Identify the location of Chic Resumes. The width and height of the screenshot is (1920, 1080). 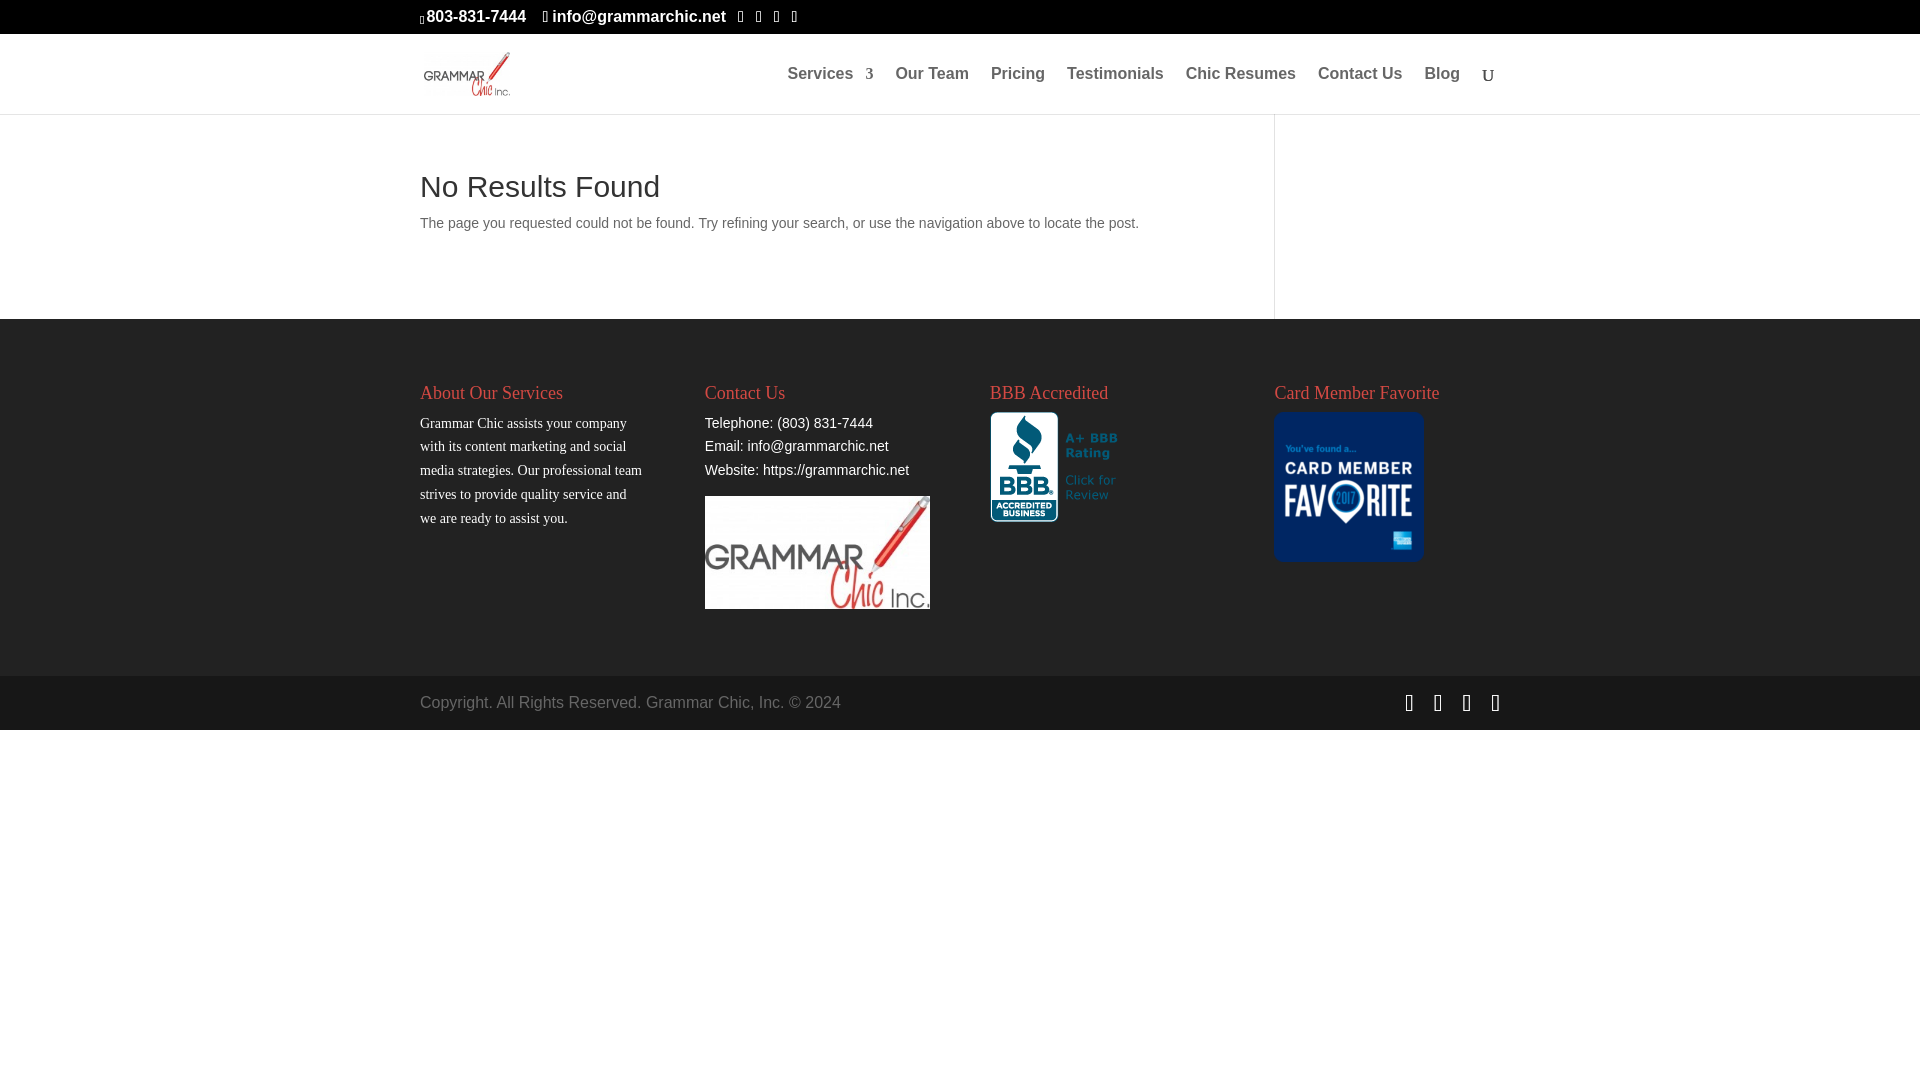
(1241, 90).